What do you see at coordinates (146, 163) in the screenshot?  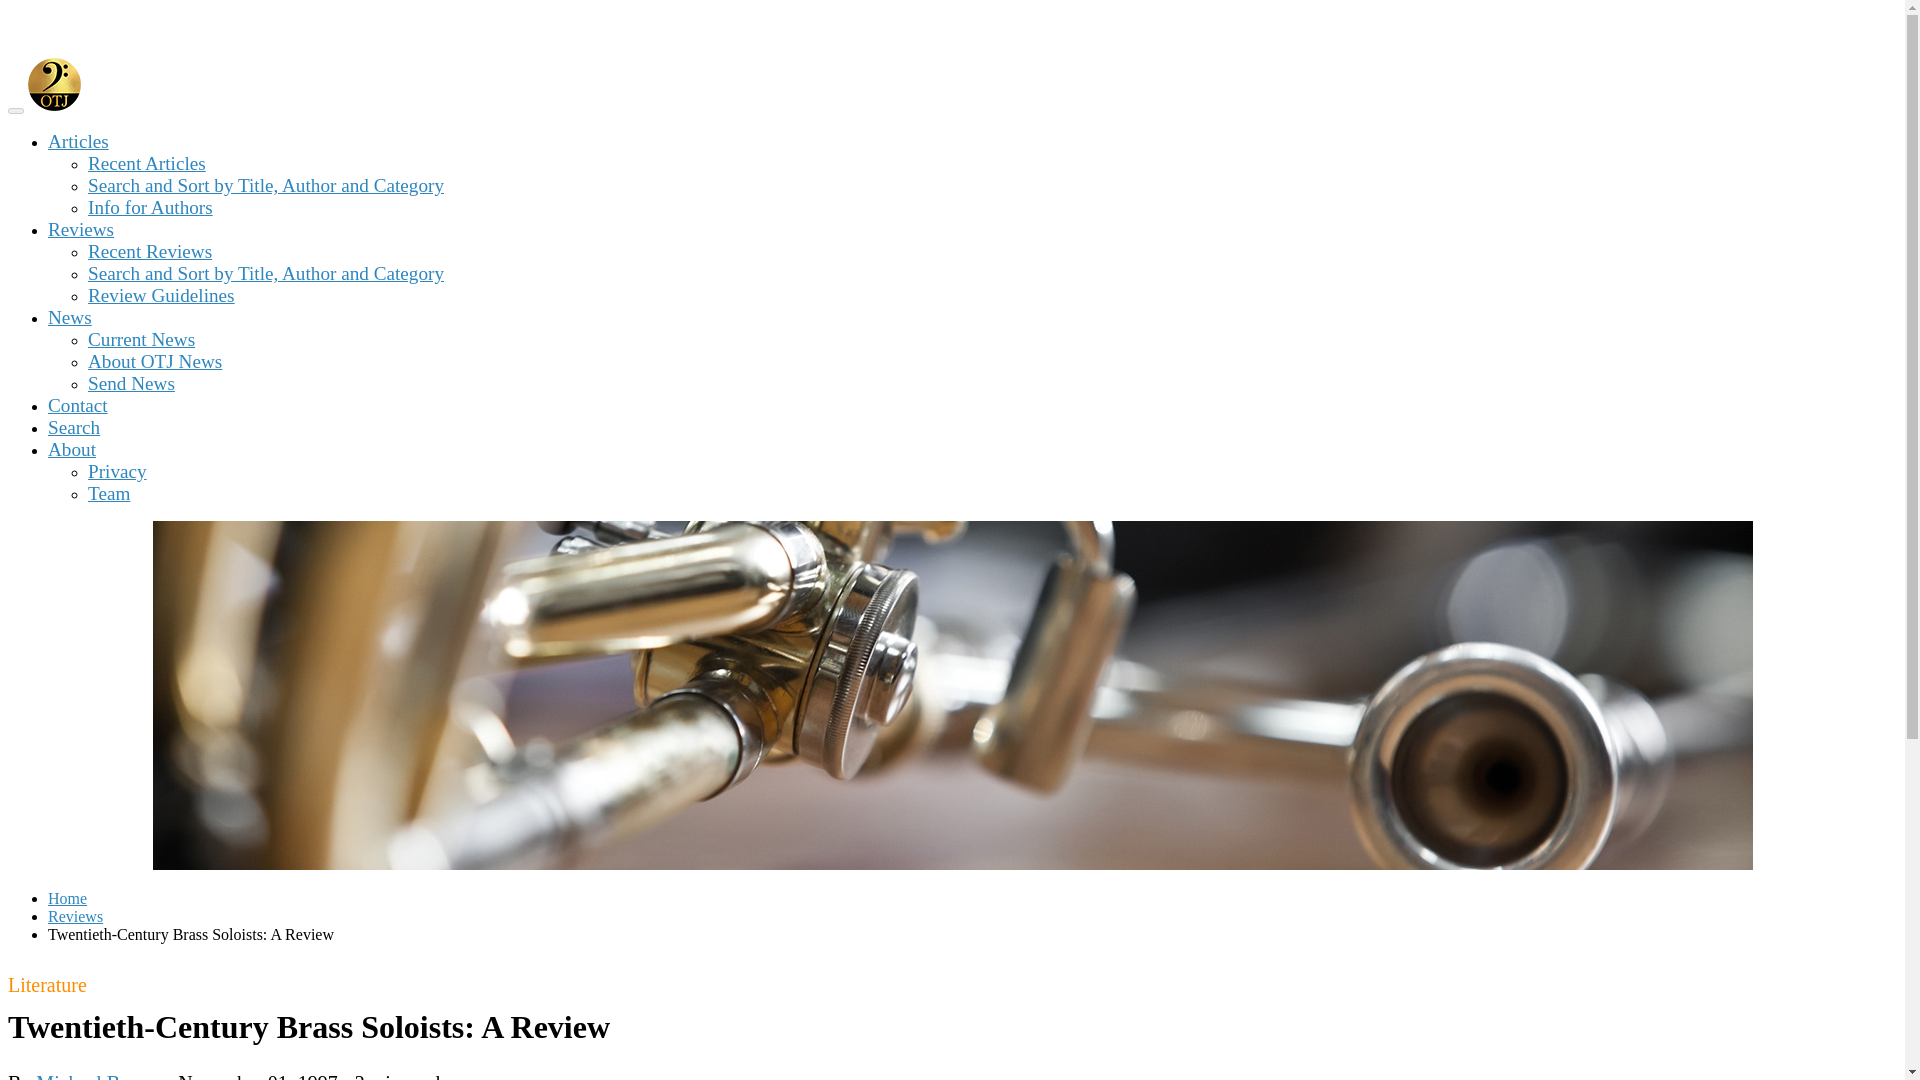 I see `Recent Articles` at bounding box center [146, 163].